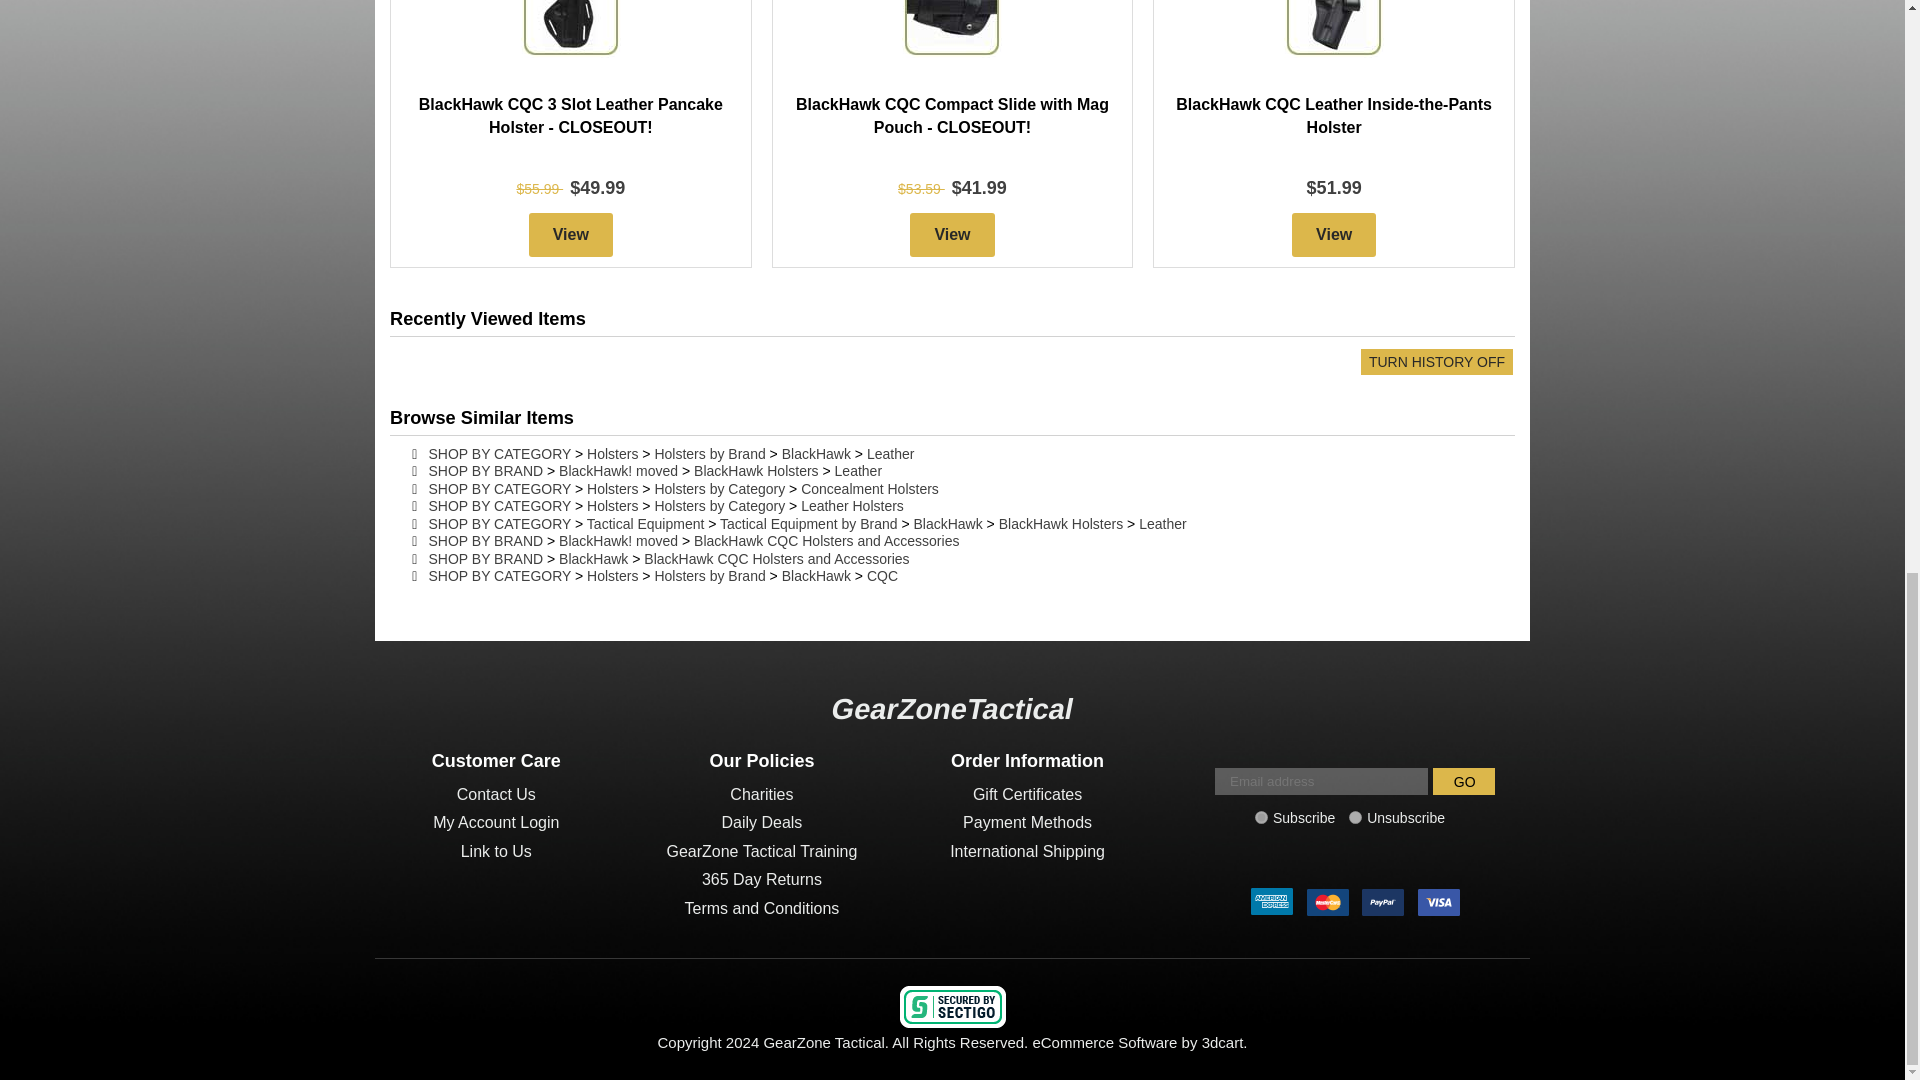 The image size is (1920, 1080). What do you see at coordinates (1436, 361) in the screenshot?
I see `Turn History Off` at bounding box center [1436, 361].